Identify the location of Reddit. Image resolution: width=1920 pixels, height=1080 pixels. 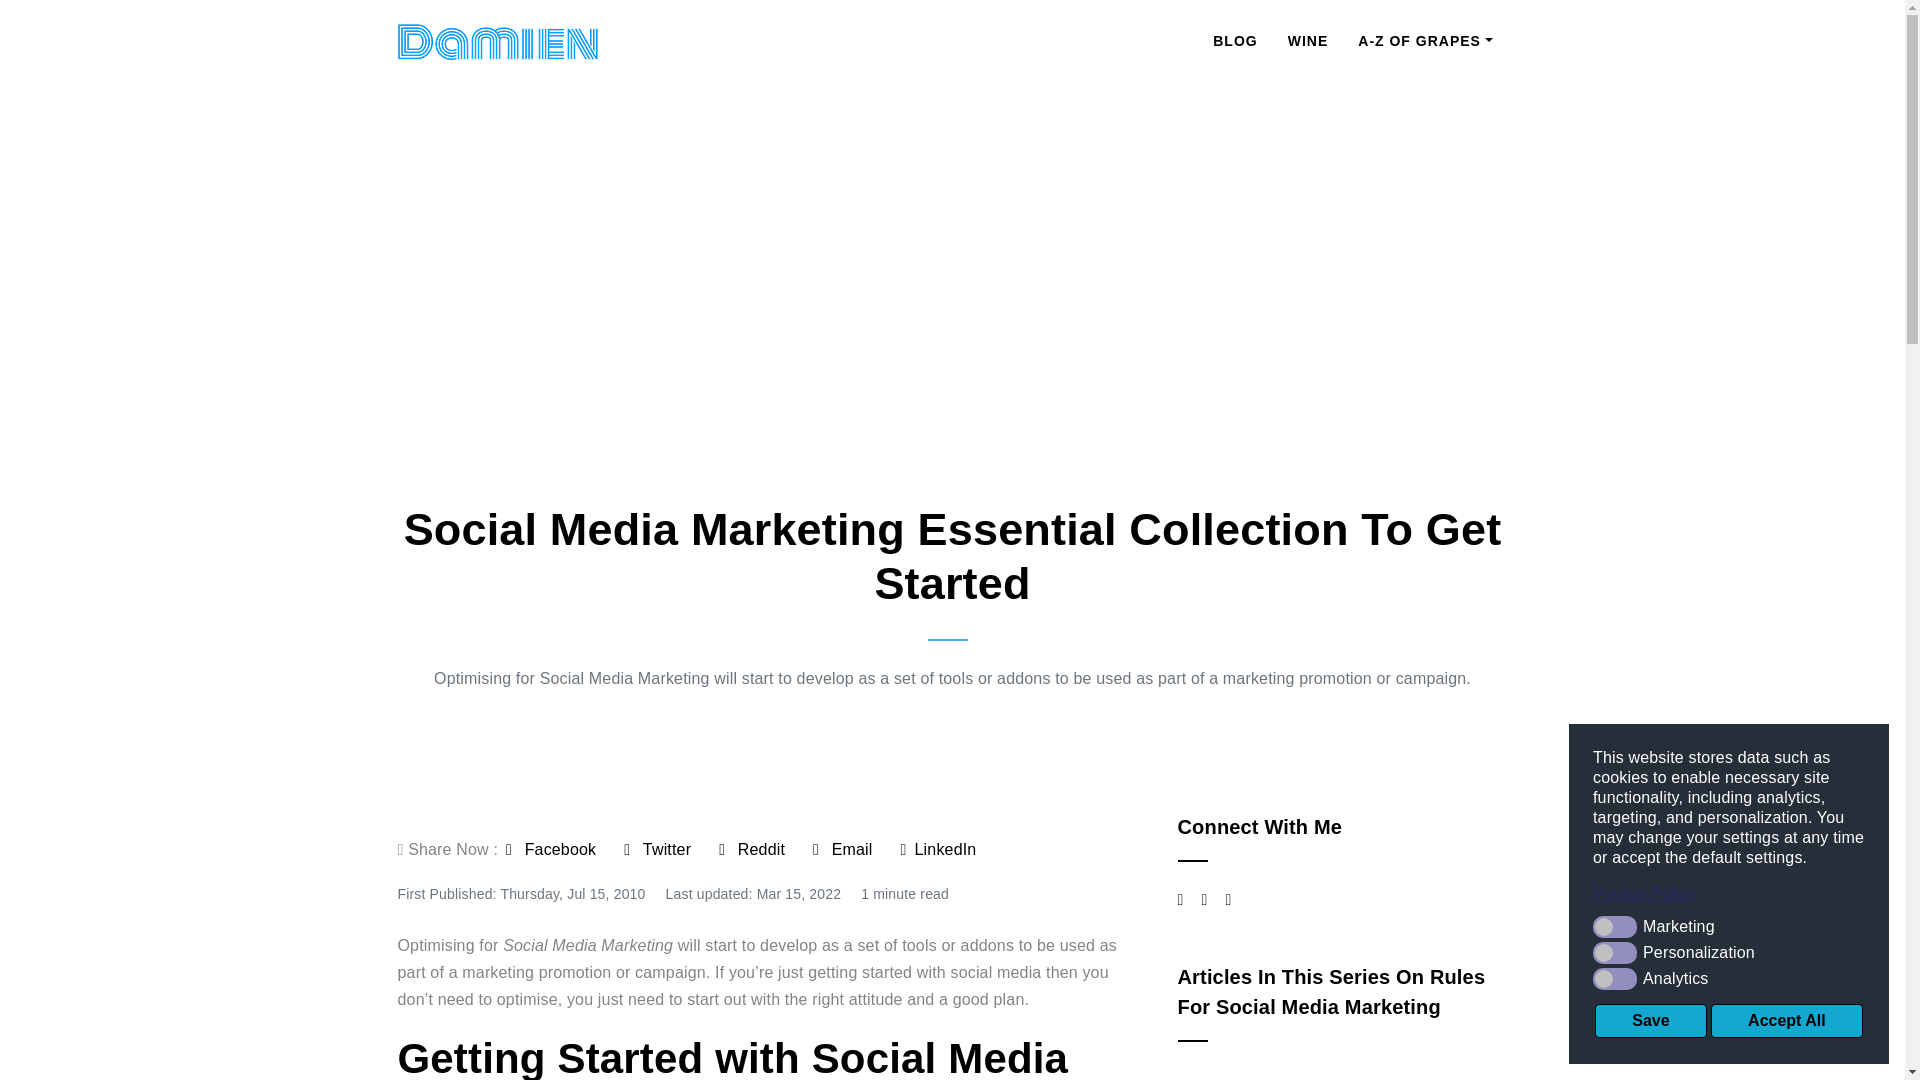
(752, 849).